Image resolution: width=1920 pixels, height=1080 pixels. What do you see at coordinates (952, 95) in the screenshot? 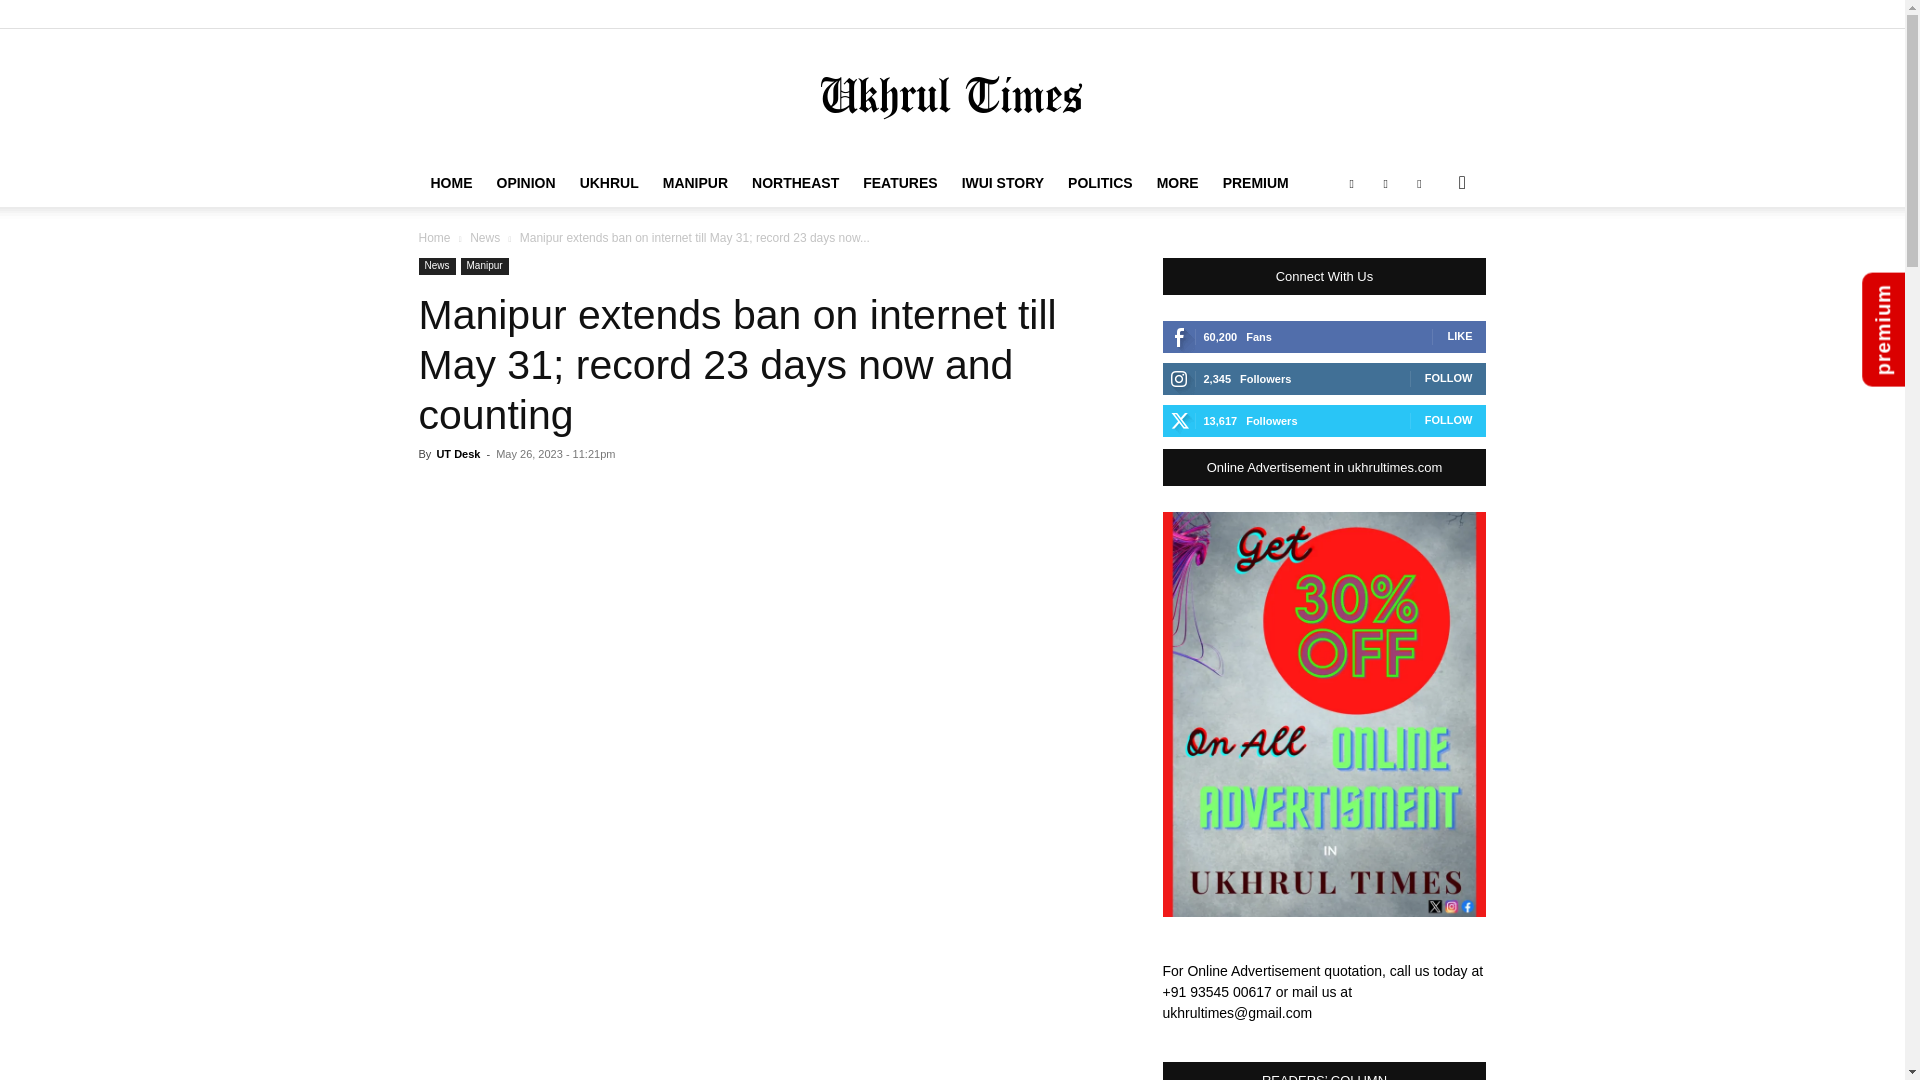
I see `Ukhrul Times` at bounding box center [952, 95].